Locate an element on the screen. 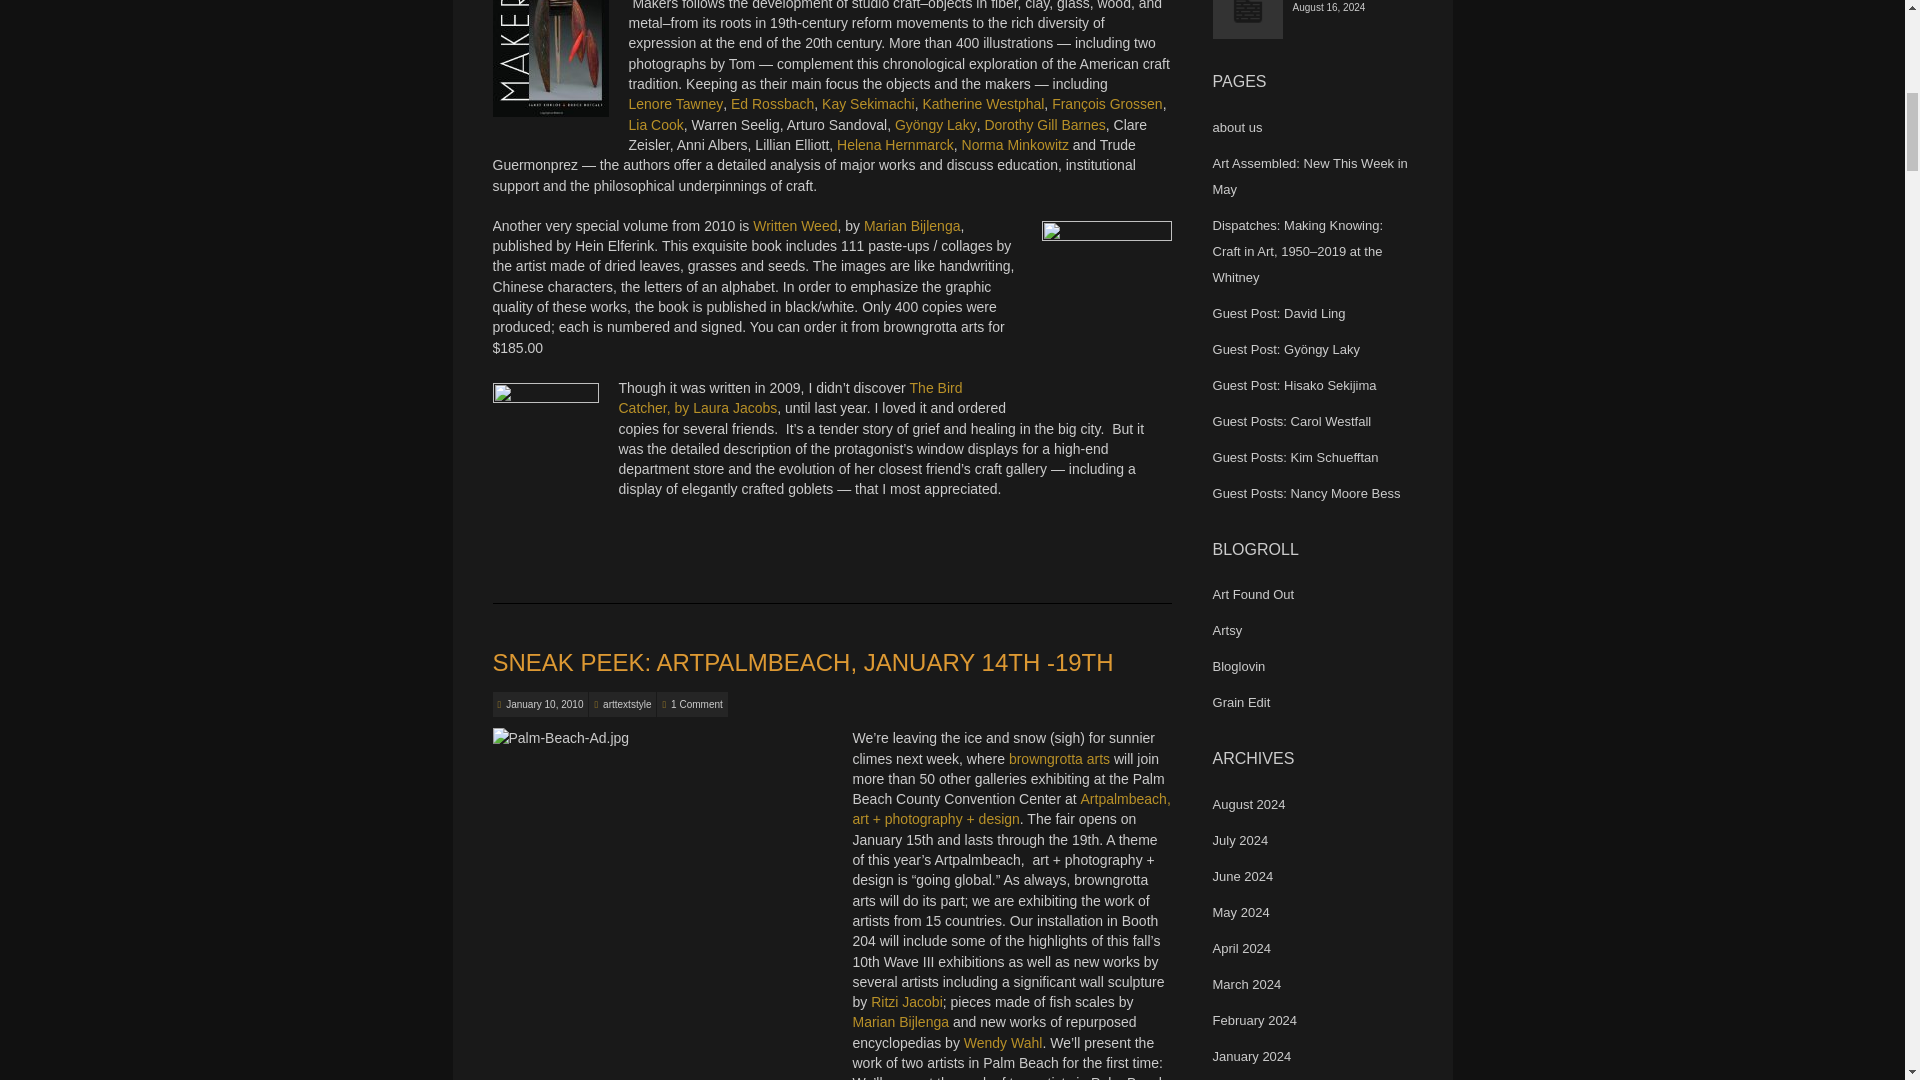 Image resolution: width=1920 pixels, height=1080 pixels. Makers is located at coordinates (550, 58).